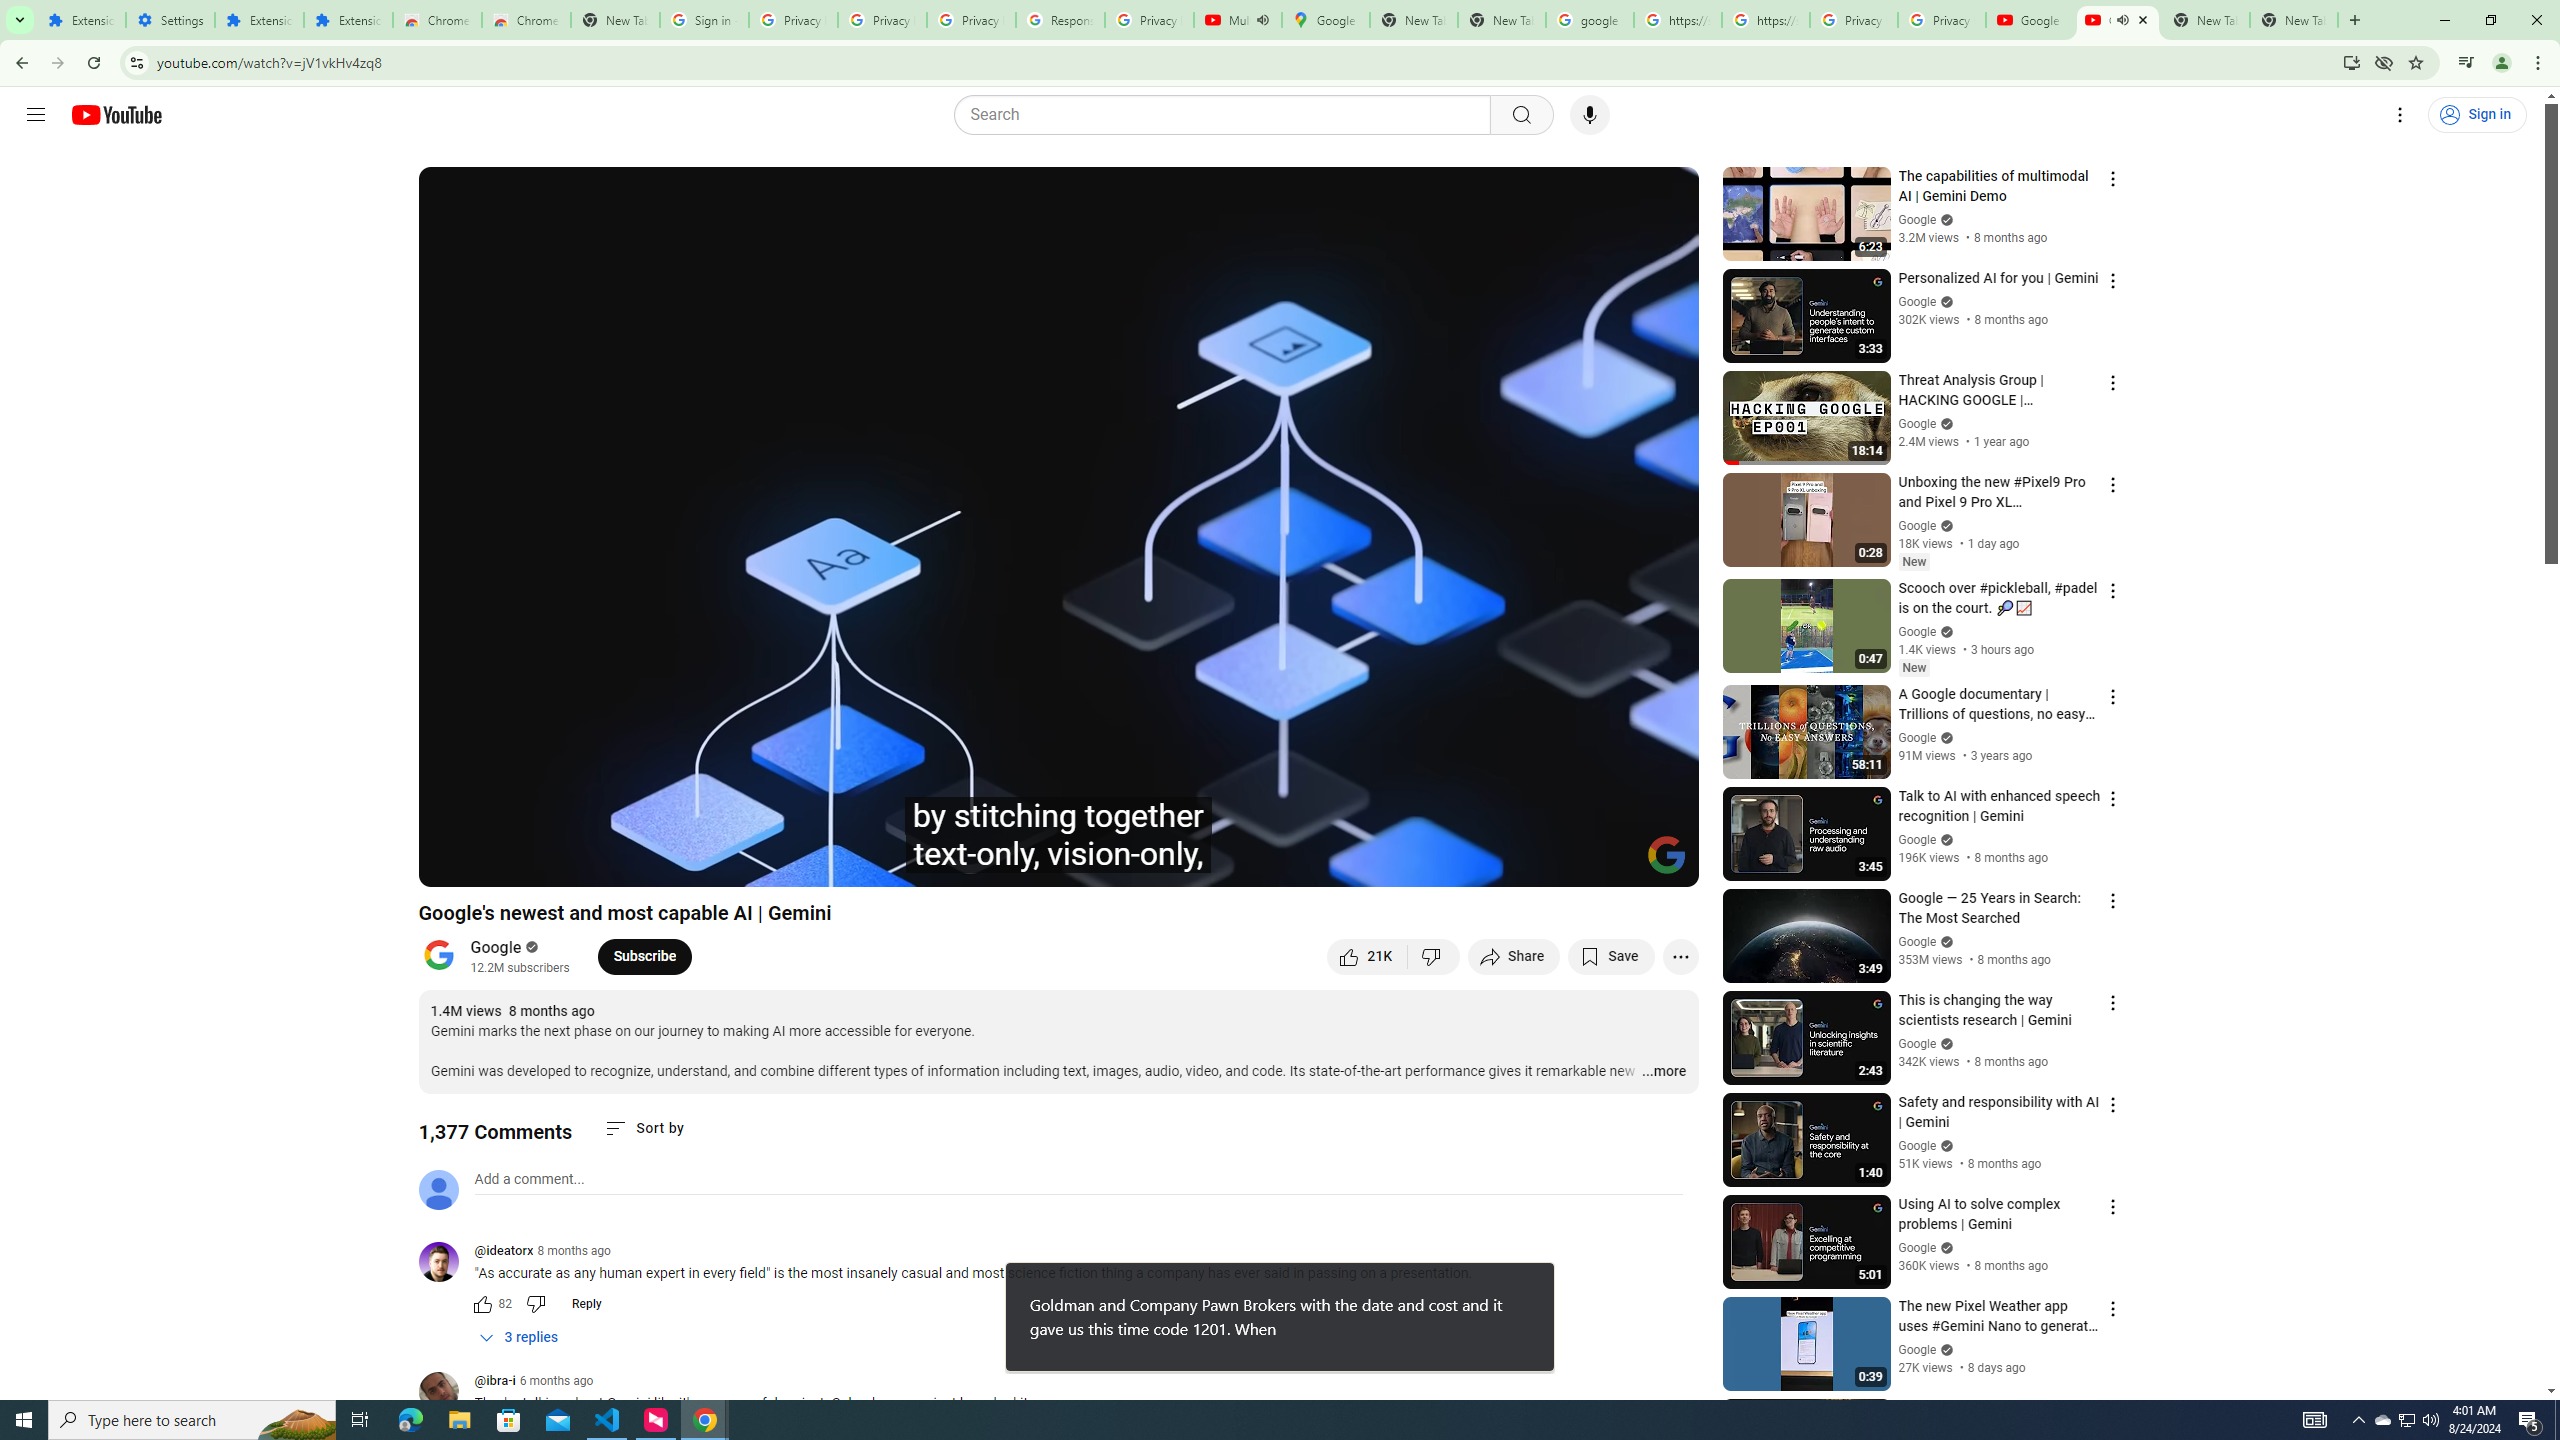  What do you see at coordinates (2112, 1410) in the screenshot?
I see `Action menu` at bounding box center [2112, 1410].